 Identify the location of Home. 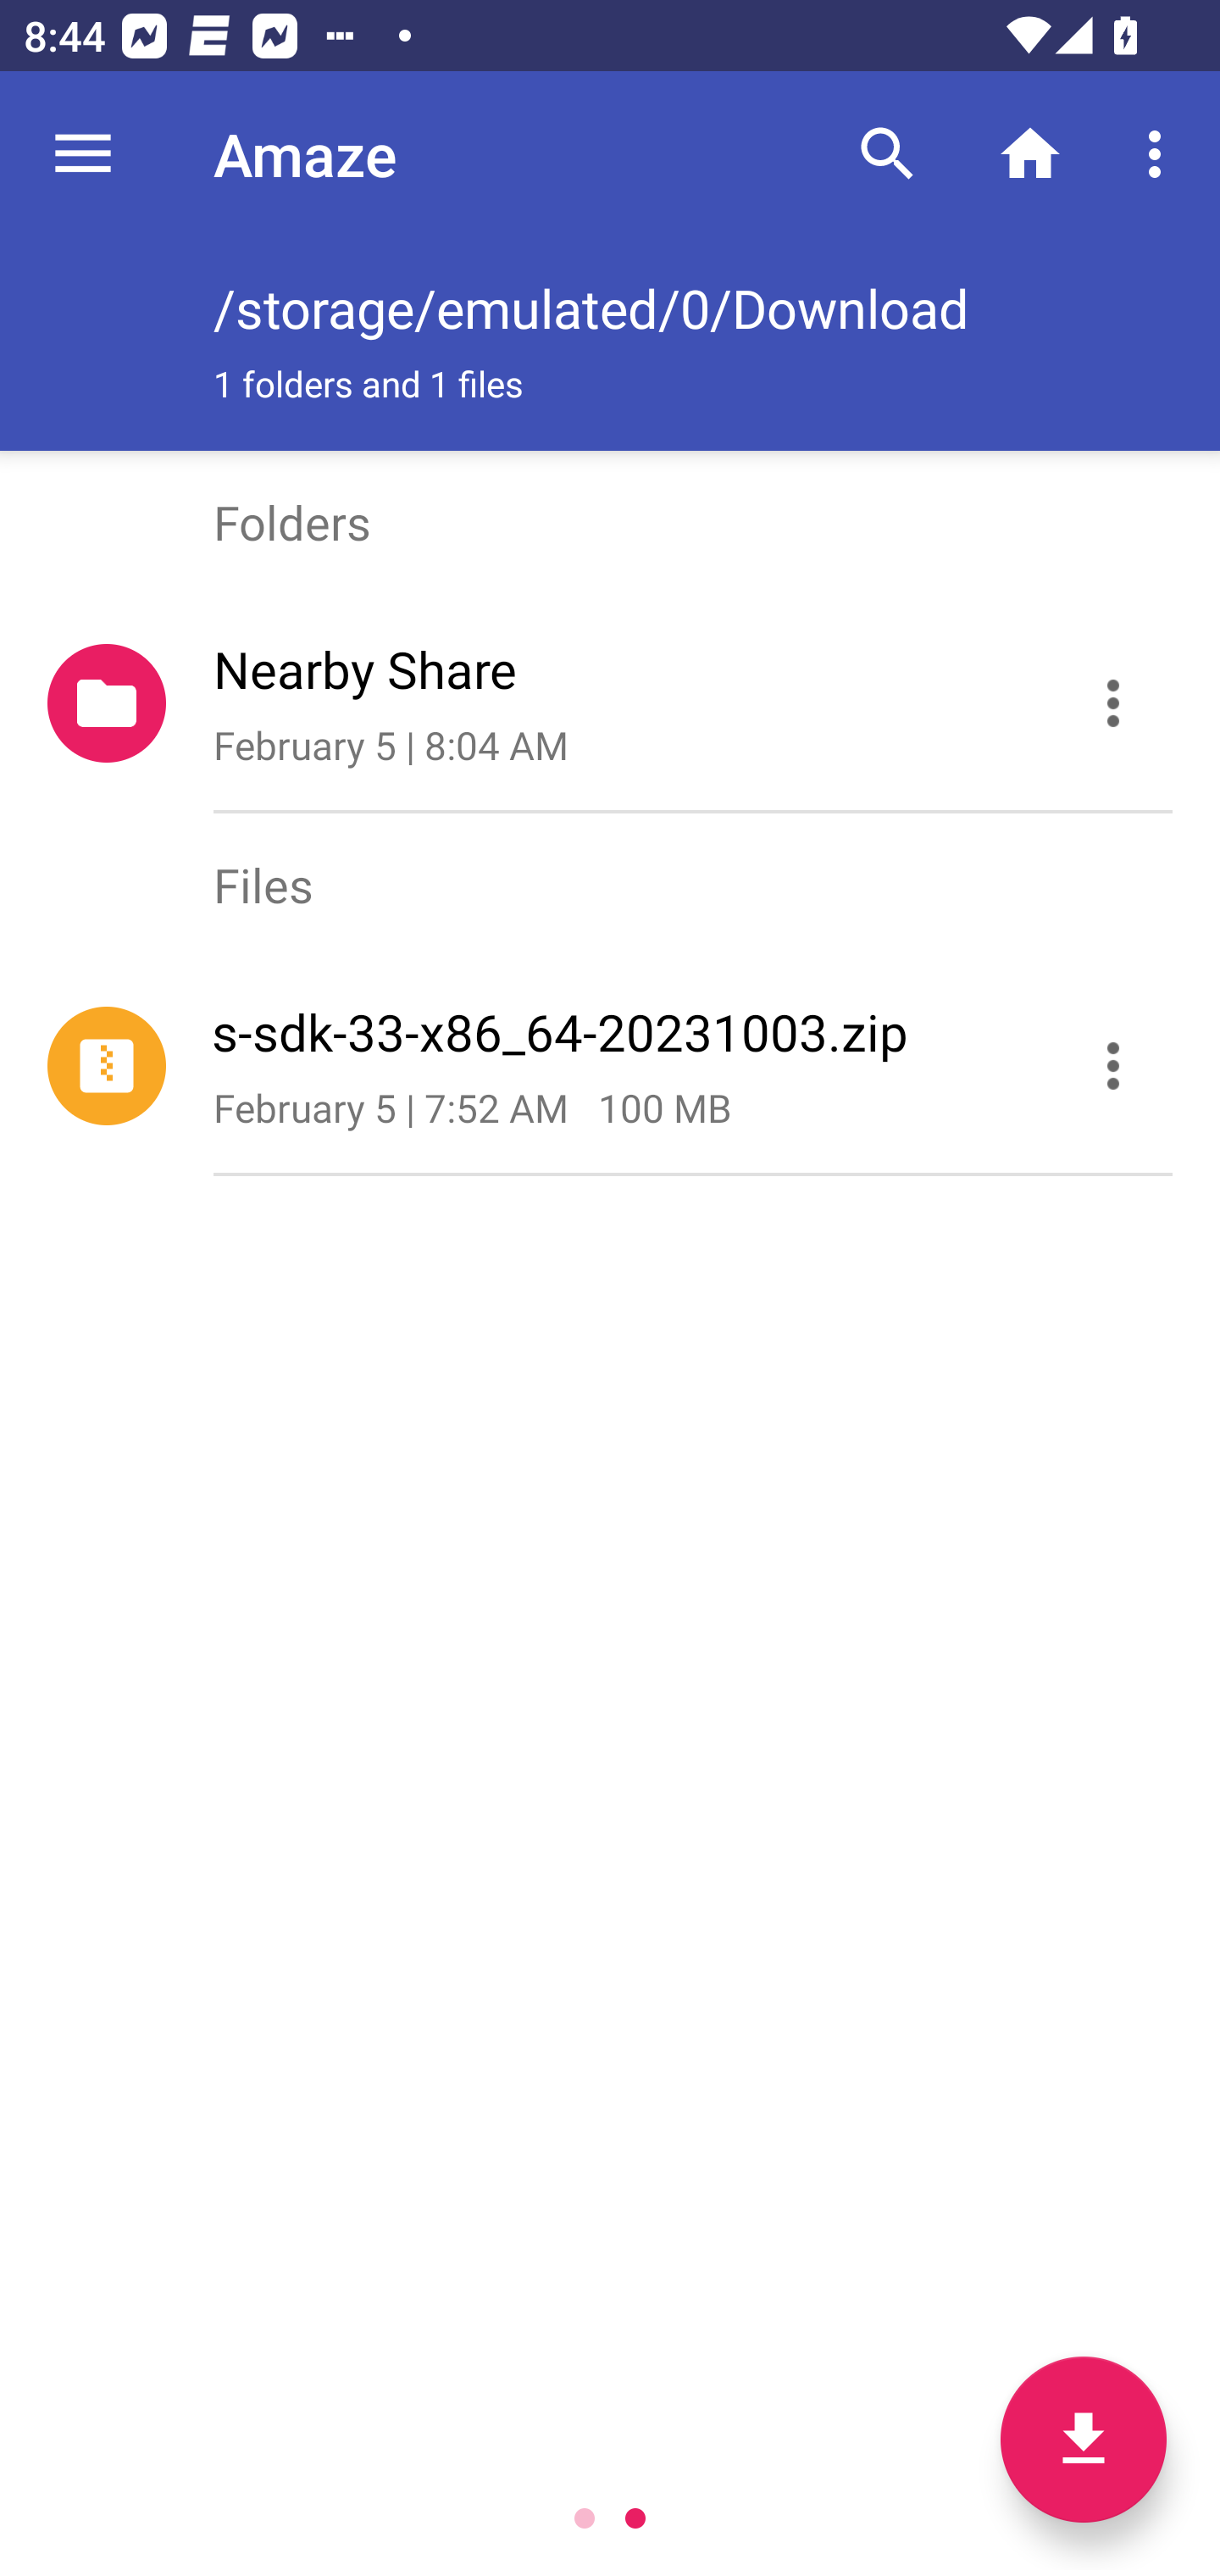
(1030, 154).